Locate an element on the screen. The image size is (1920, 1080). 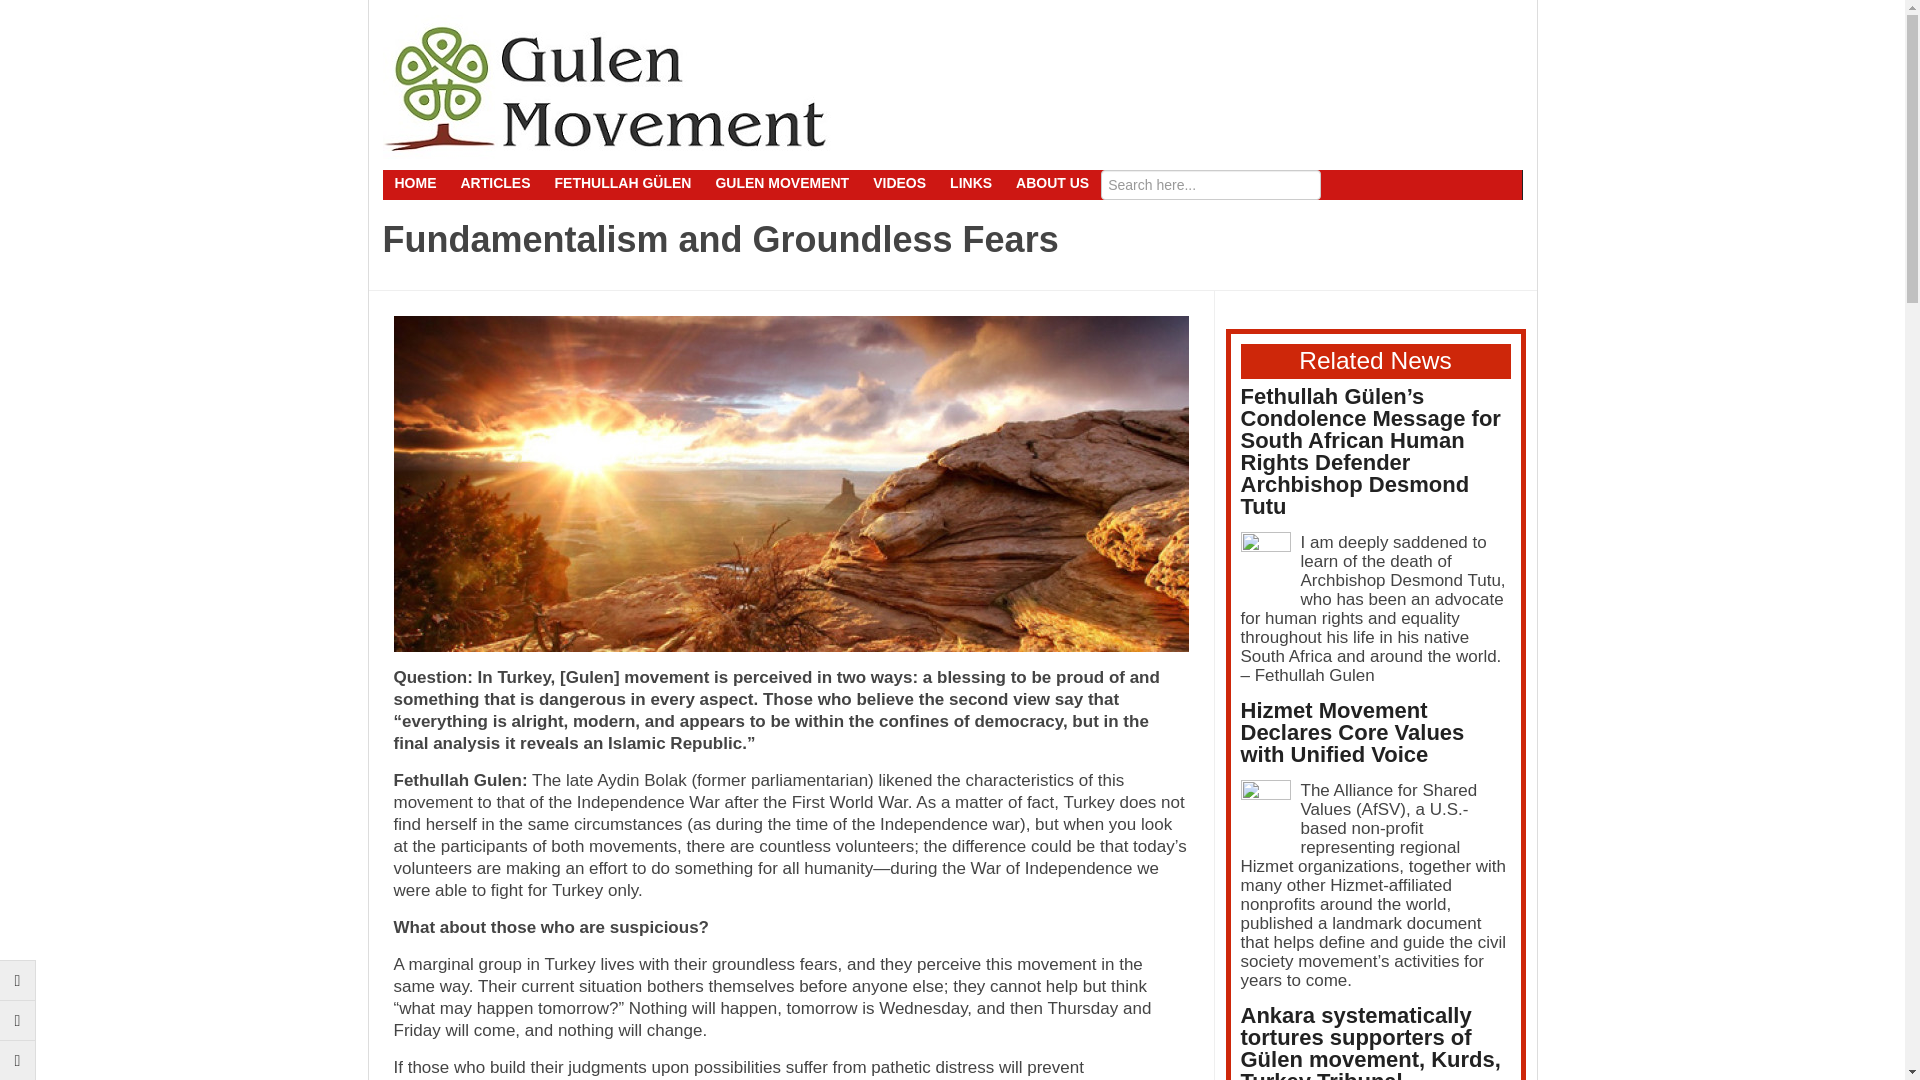
GULEN MOVEMENT is located at coordinates (781, 182).